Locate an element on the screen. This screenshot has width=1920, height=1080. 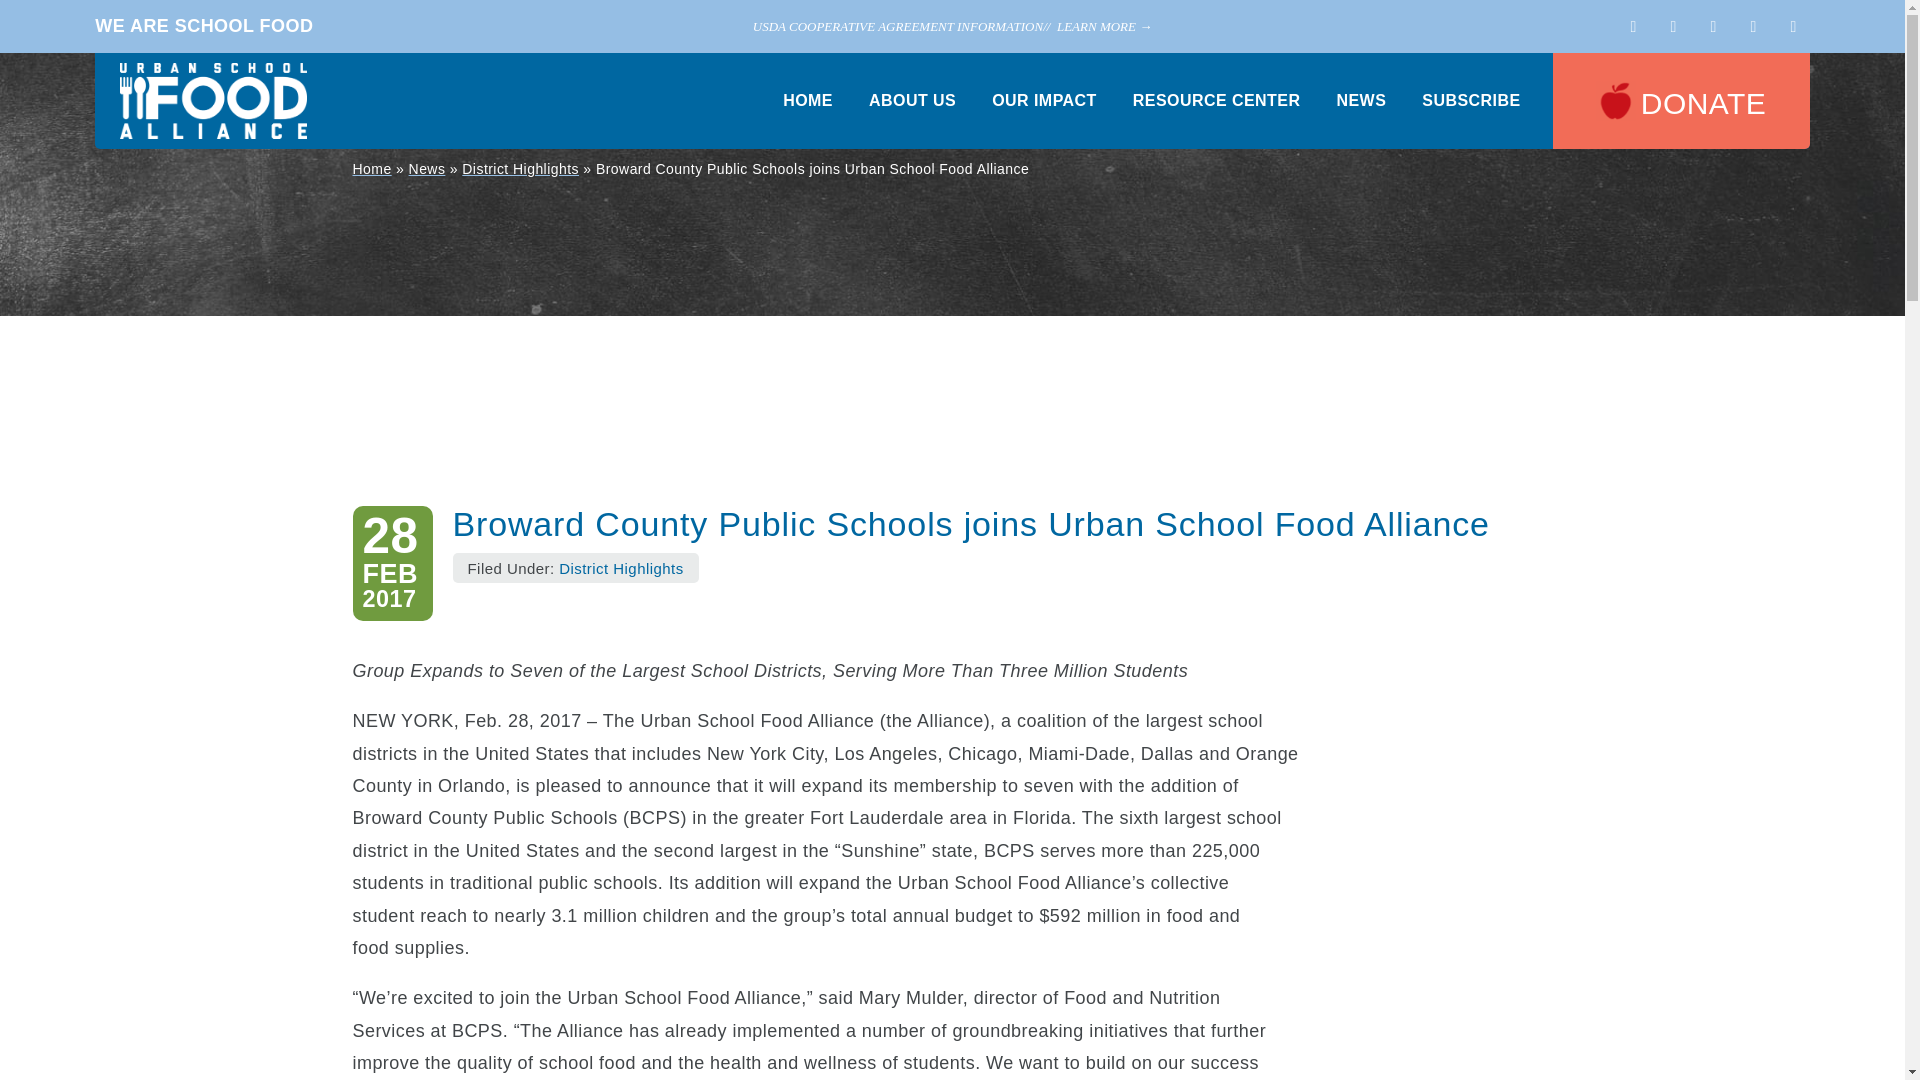
Follow on LinkedIn is located at coordinates (1754, 26).